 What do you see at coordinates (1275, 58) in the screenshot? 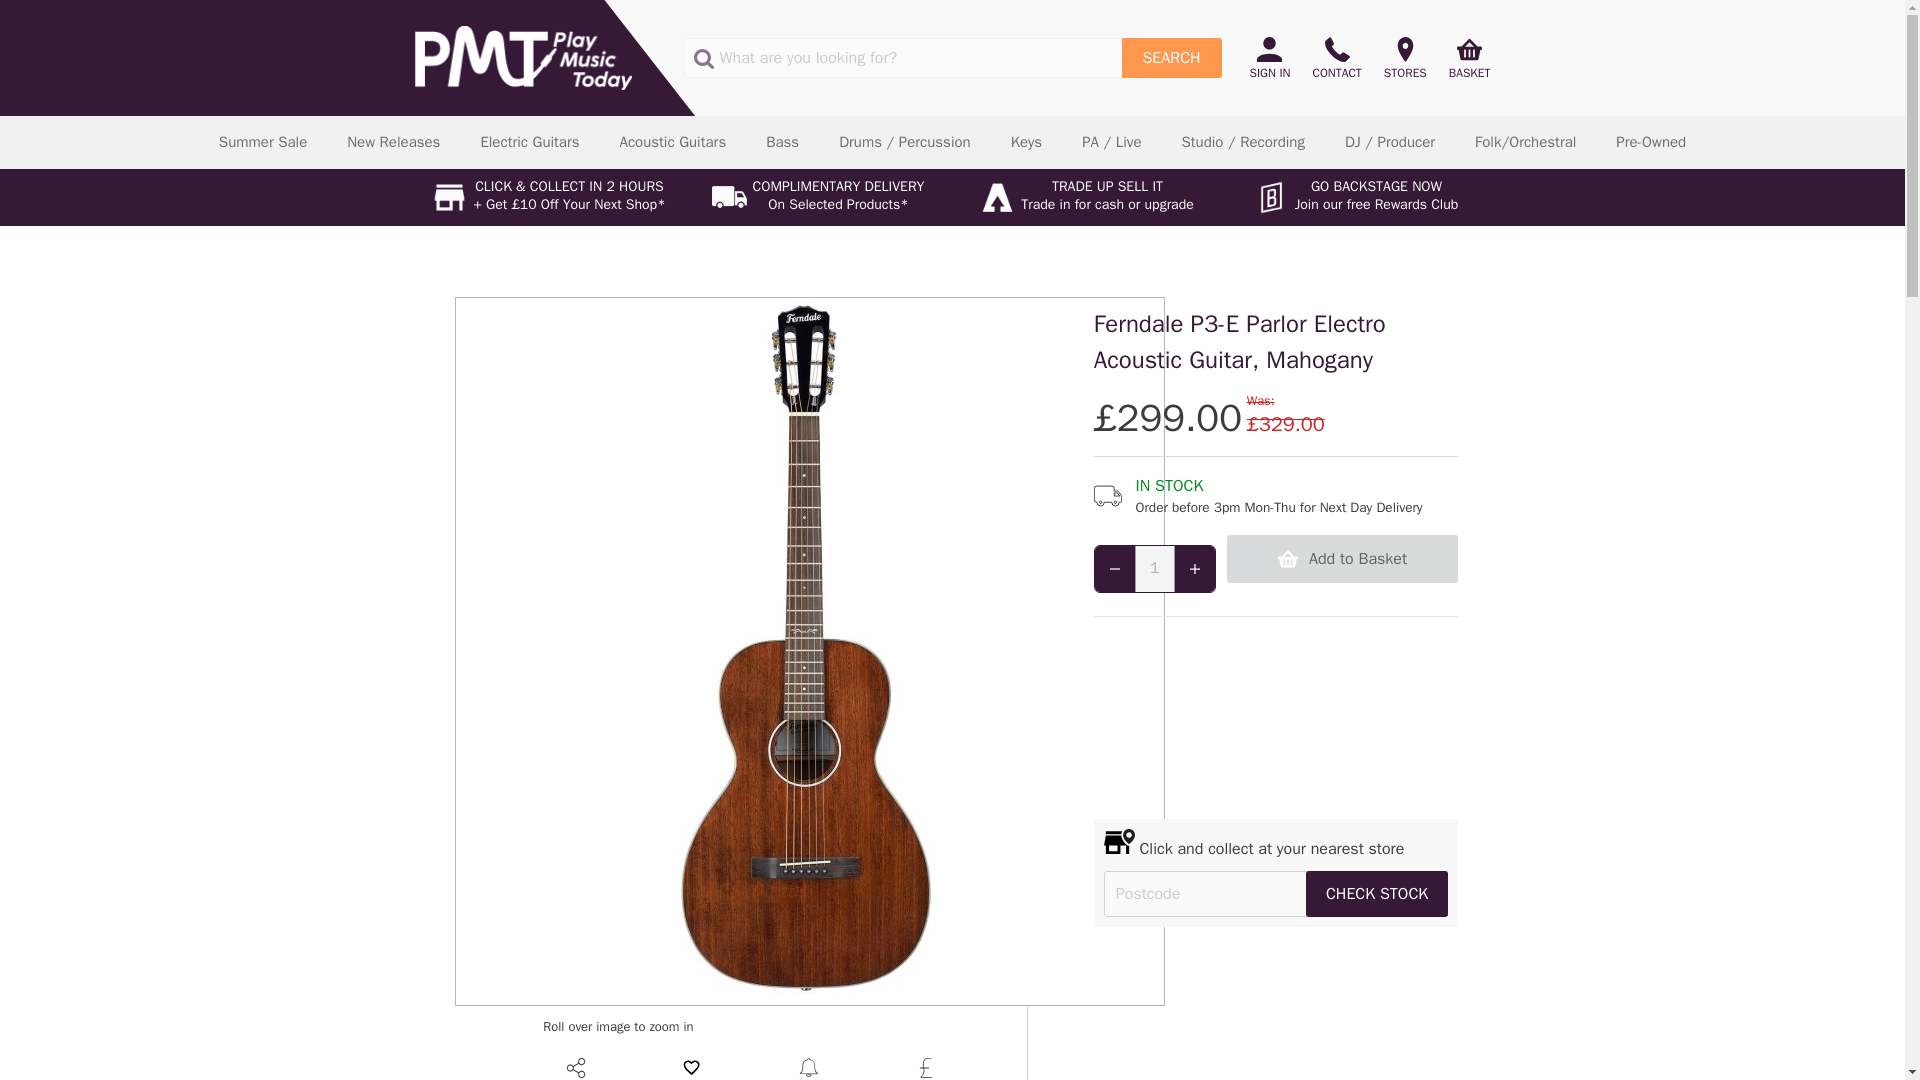
I see `SIGN IN` at bounding box center [1275, 58].